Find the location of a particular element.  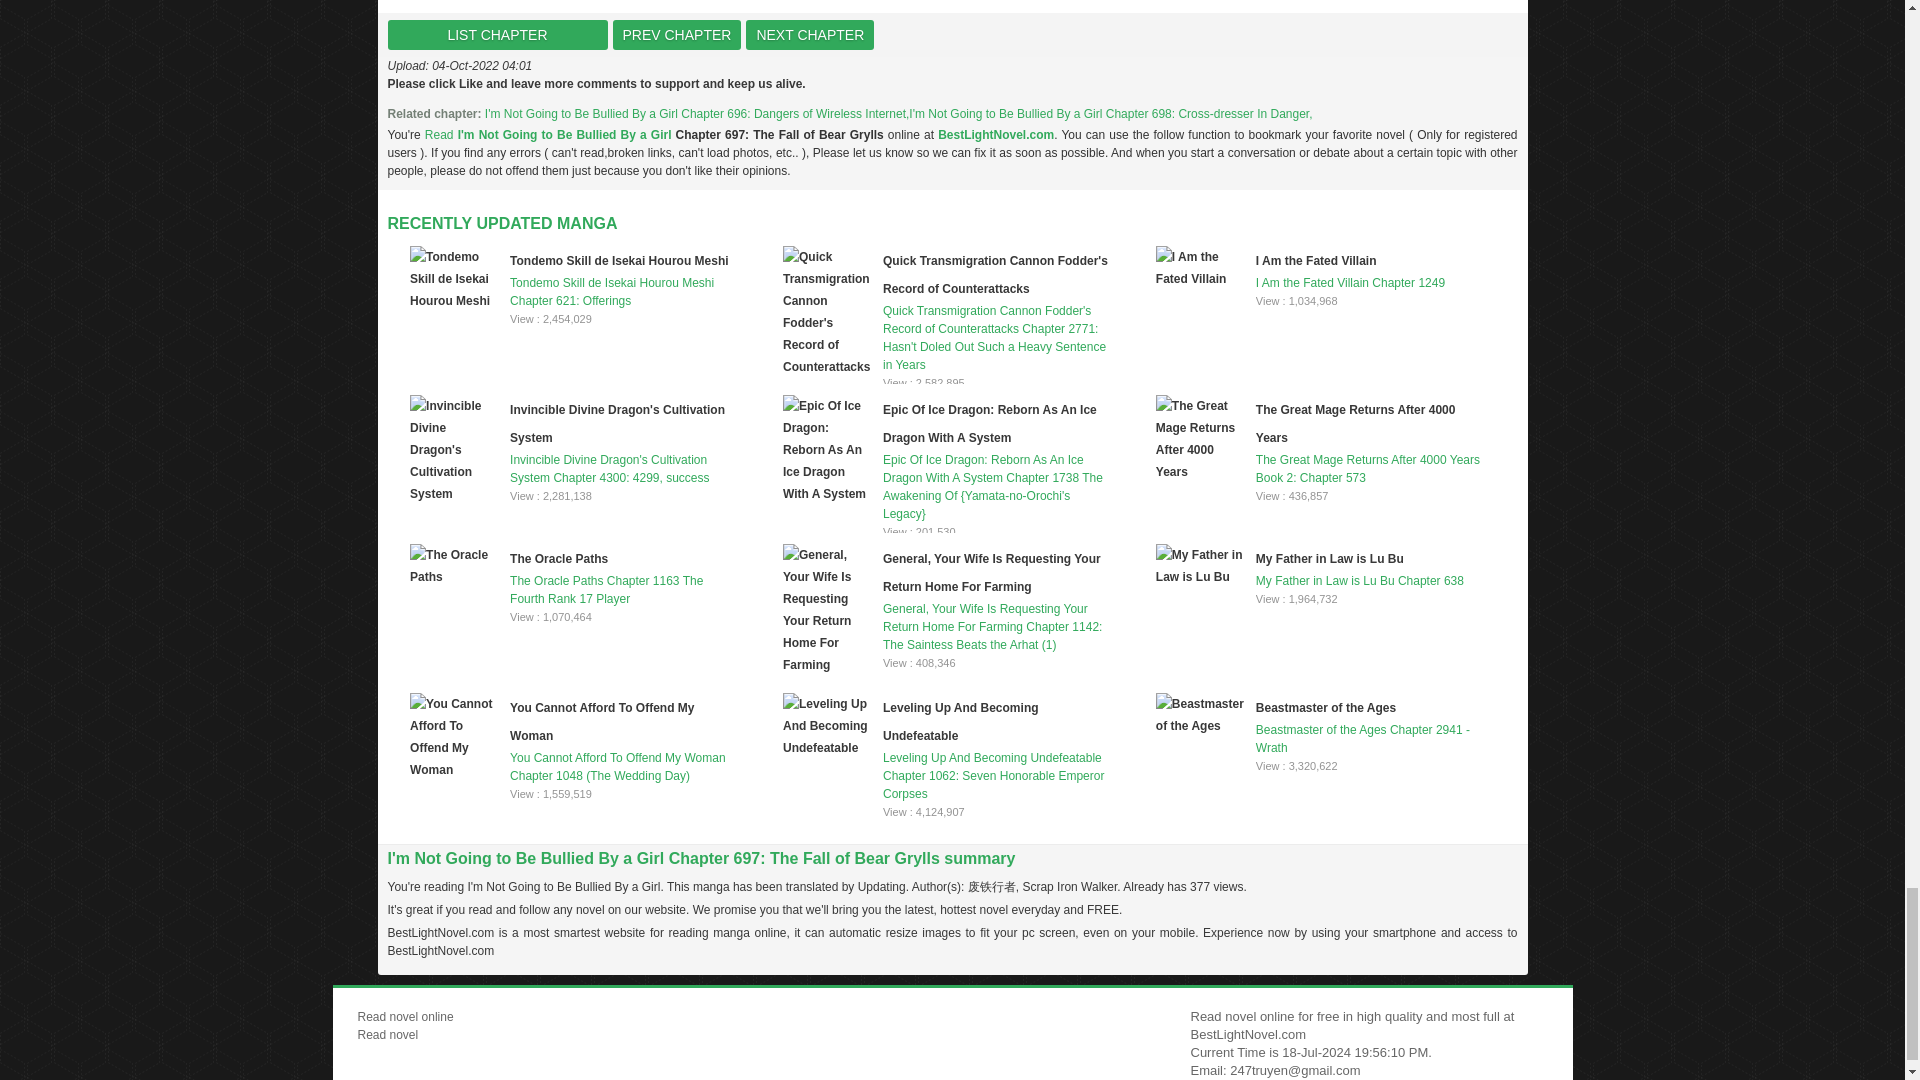

Invincible Divine Dragon's Cultivation System is located at coordinates (618, 423).